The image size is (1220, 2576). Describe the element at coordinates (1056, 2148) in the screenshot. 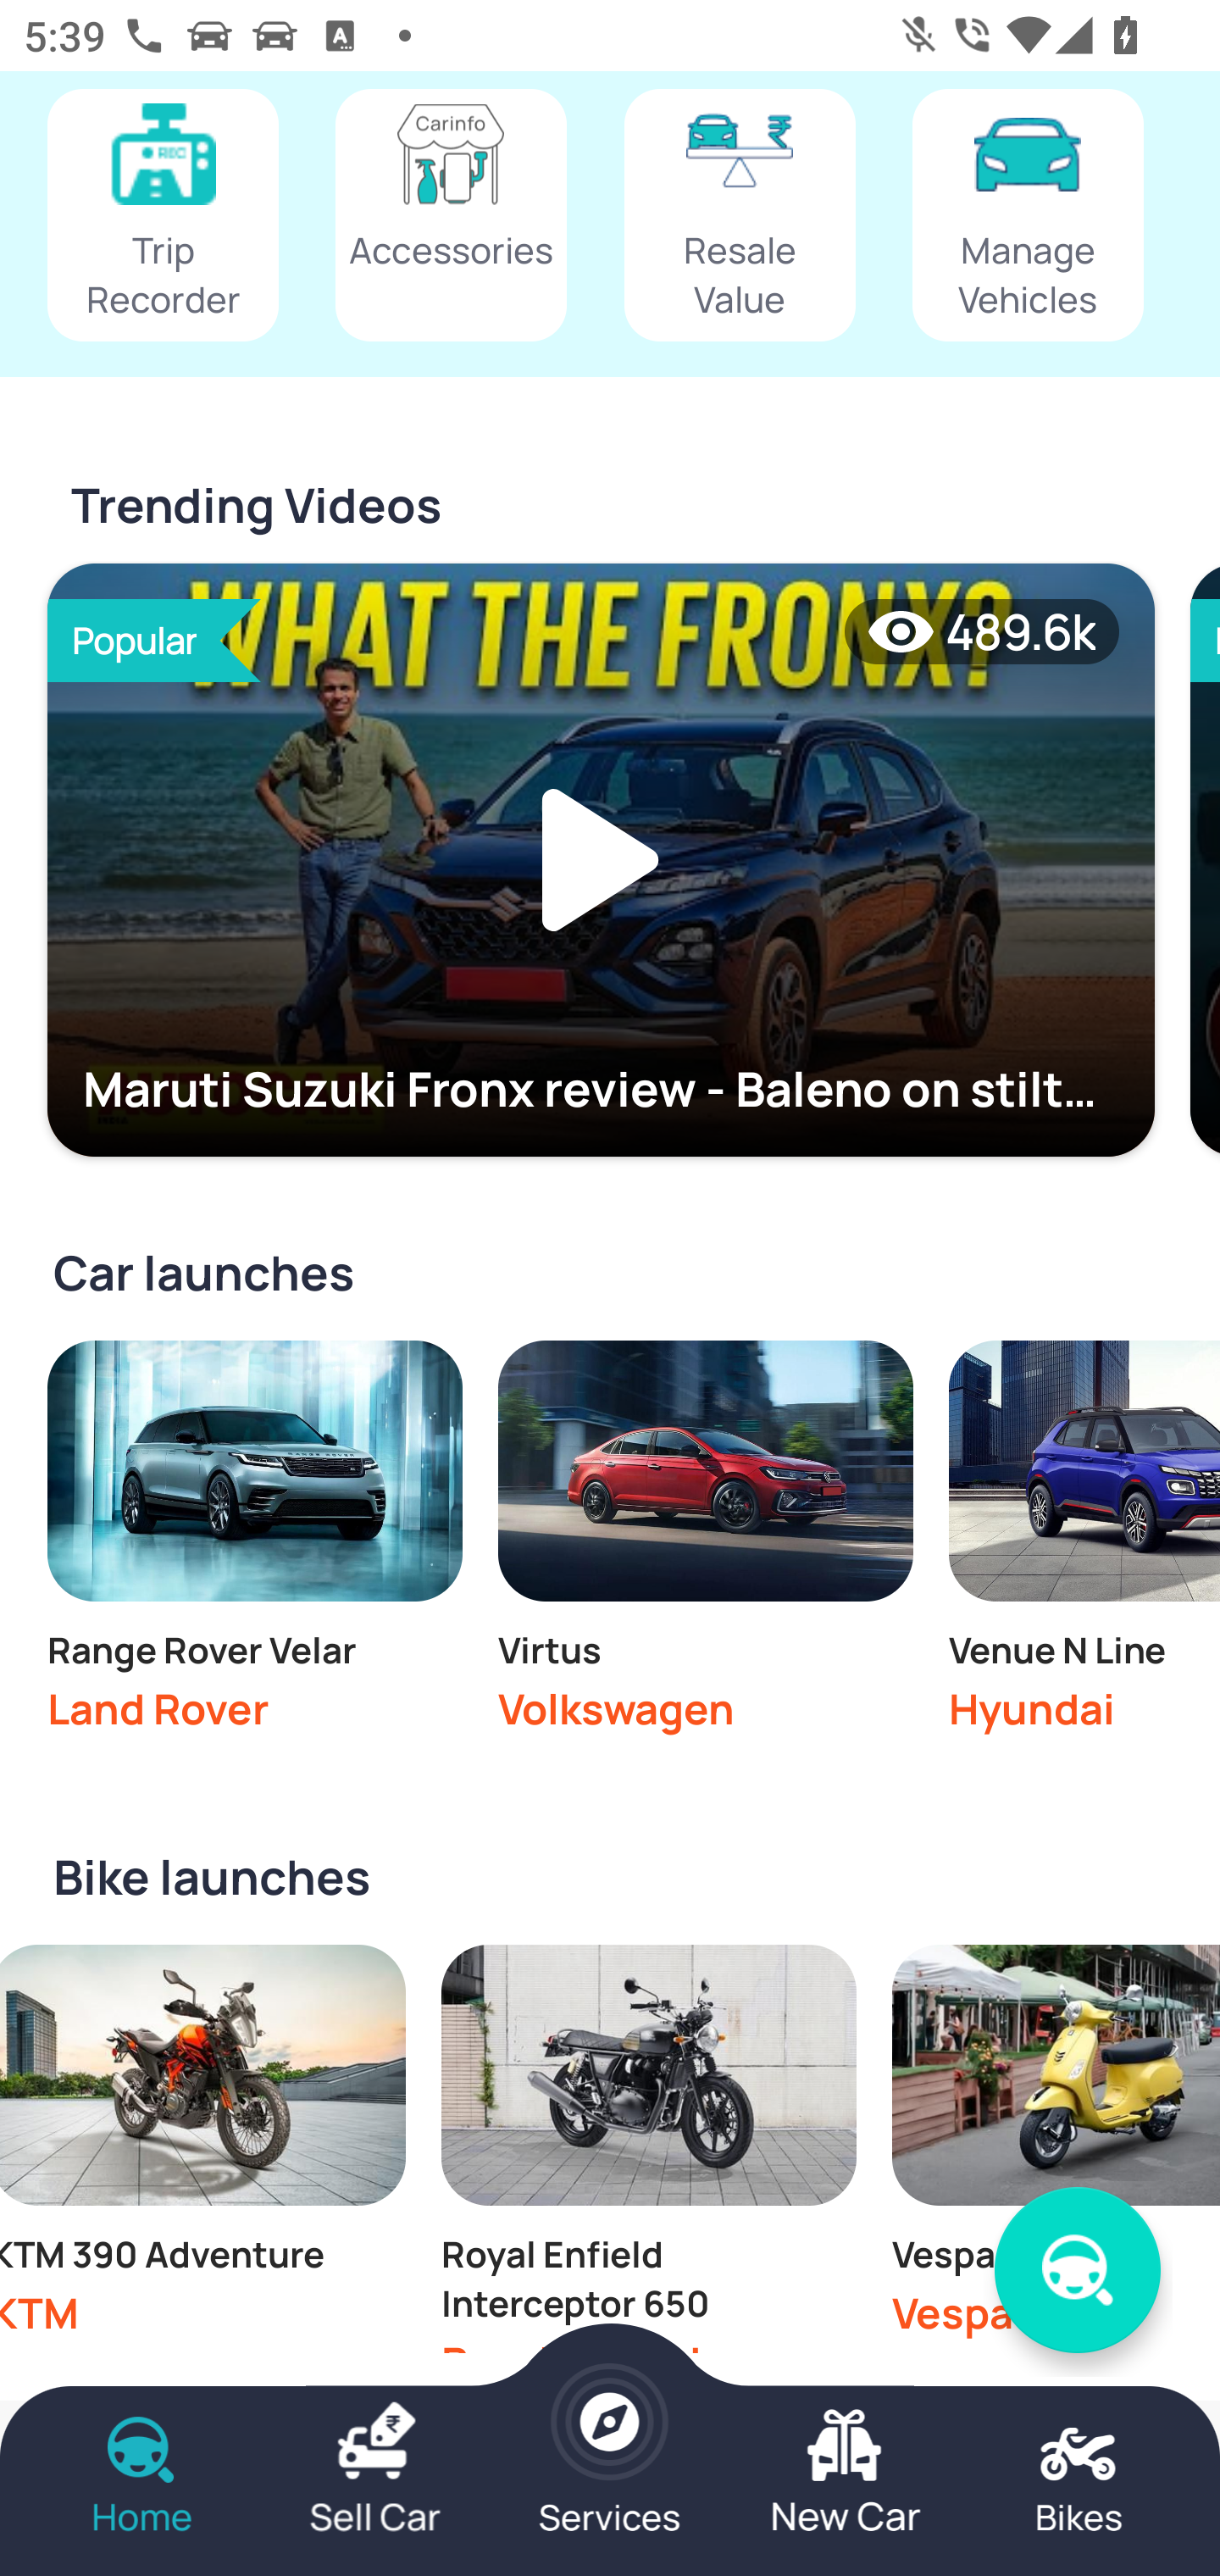

I see `Vespa ZX Vespa` at that location.